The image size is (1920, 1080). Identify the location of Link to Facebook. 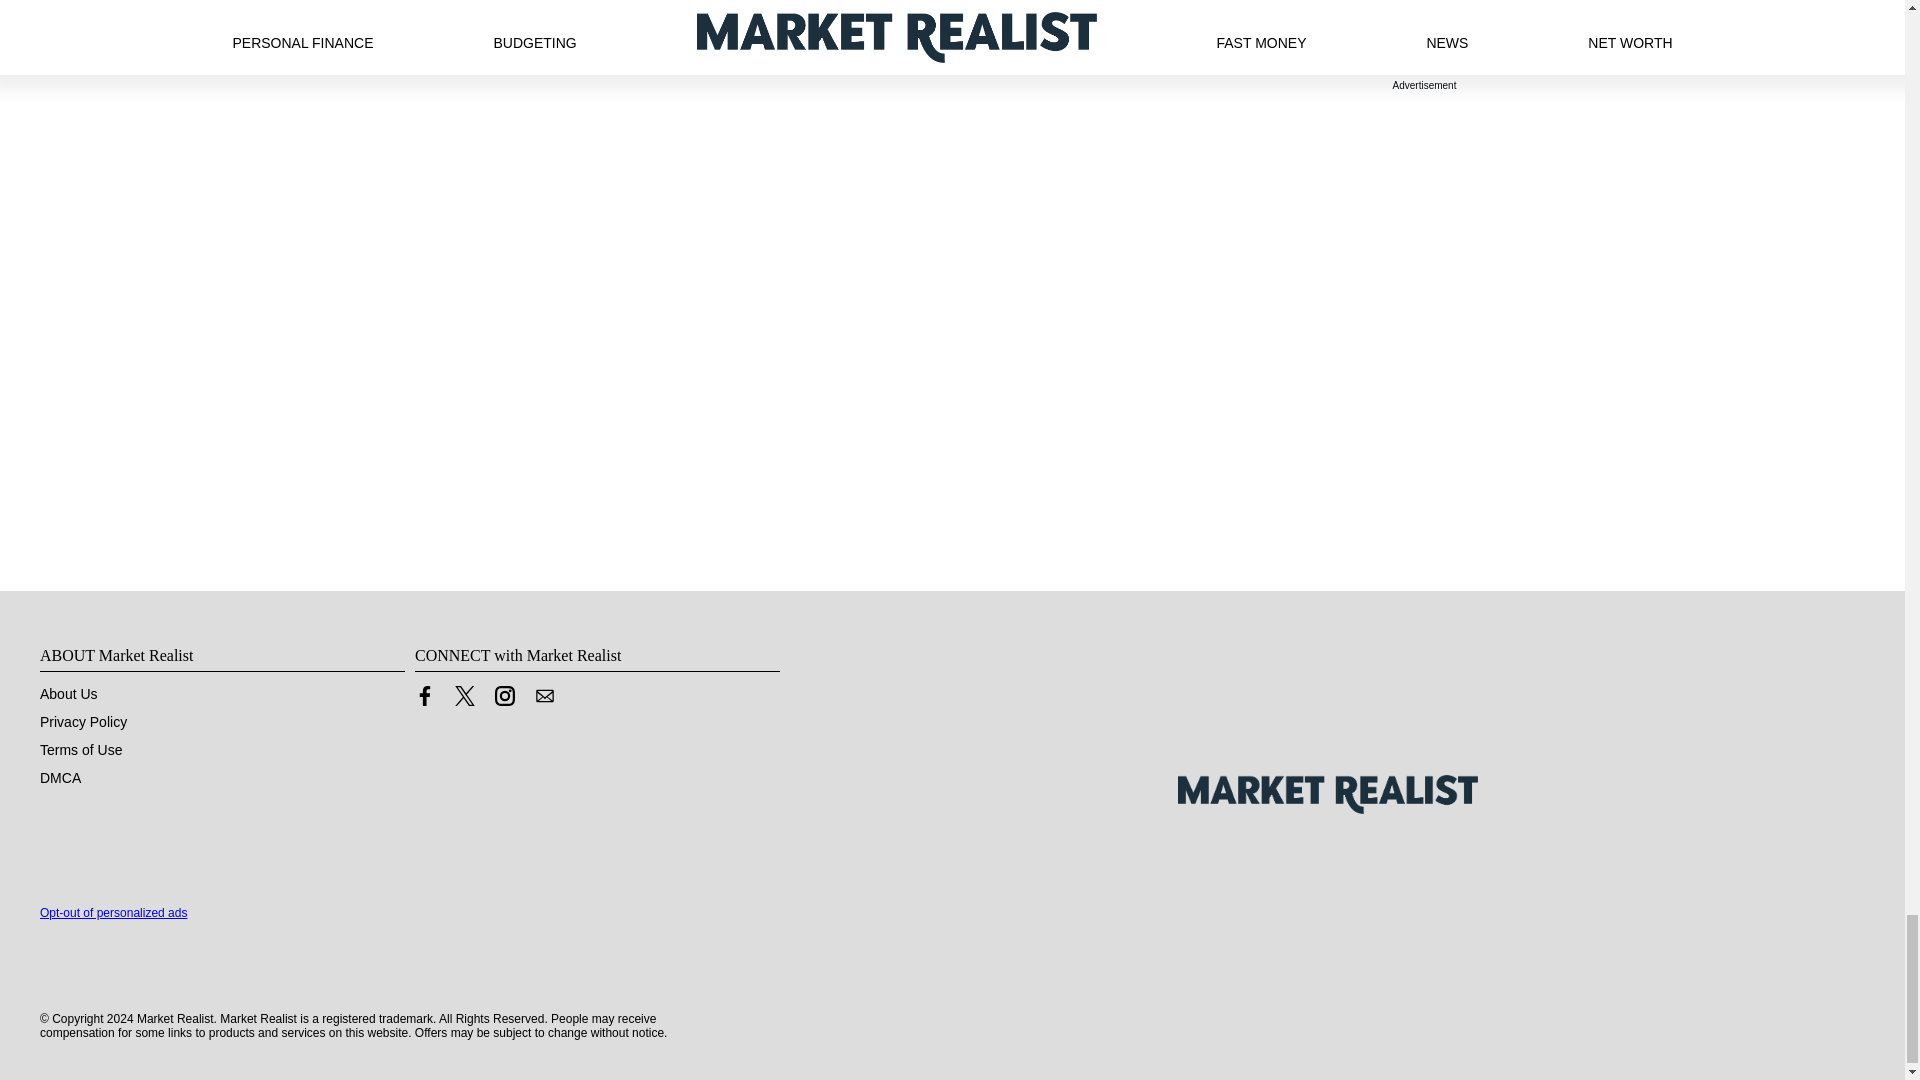
(424, 696).